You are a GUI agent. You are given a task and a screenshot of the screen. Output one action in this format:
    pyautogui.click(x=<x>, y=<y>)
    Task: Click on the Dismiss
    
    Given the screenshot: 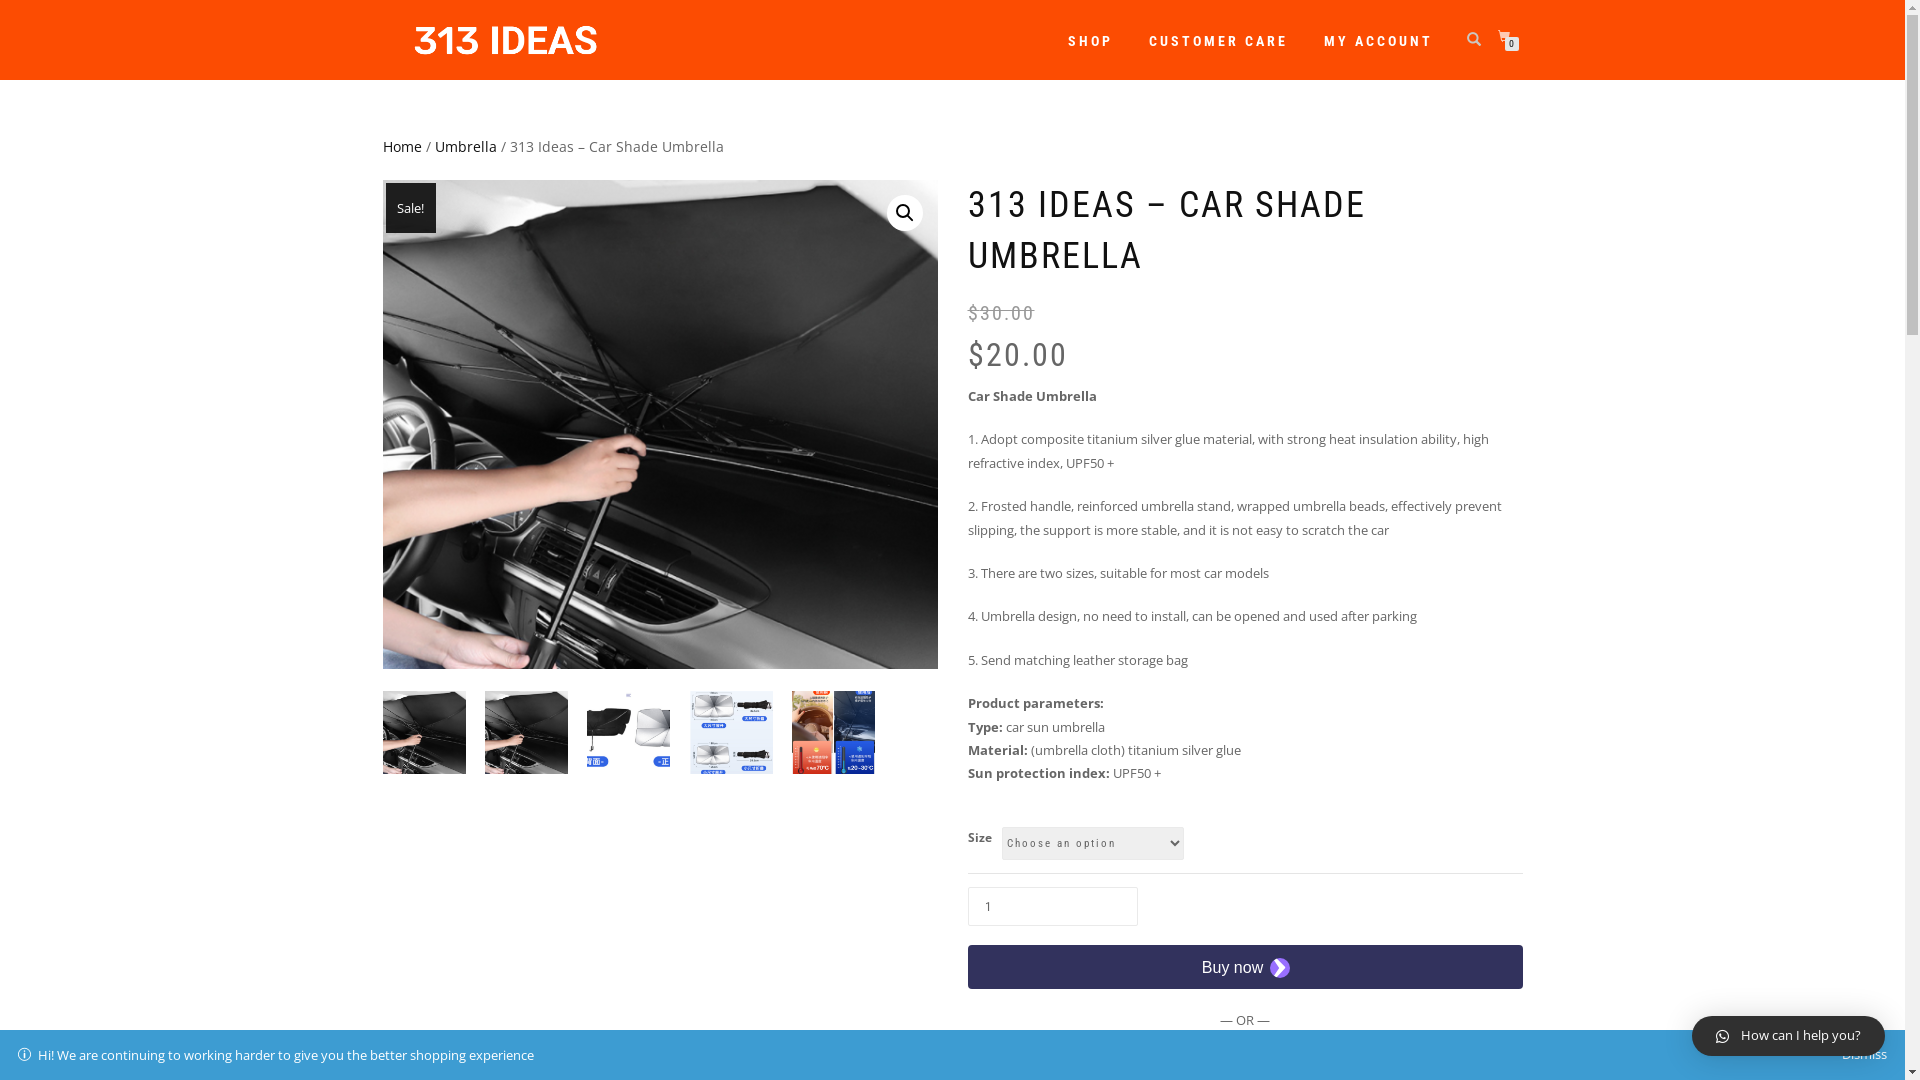 What is the action you would take?
    pyautogui.click(x=1864, y=1054)
    